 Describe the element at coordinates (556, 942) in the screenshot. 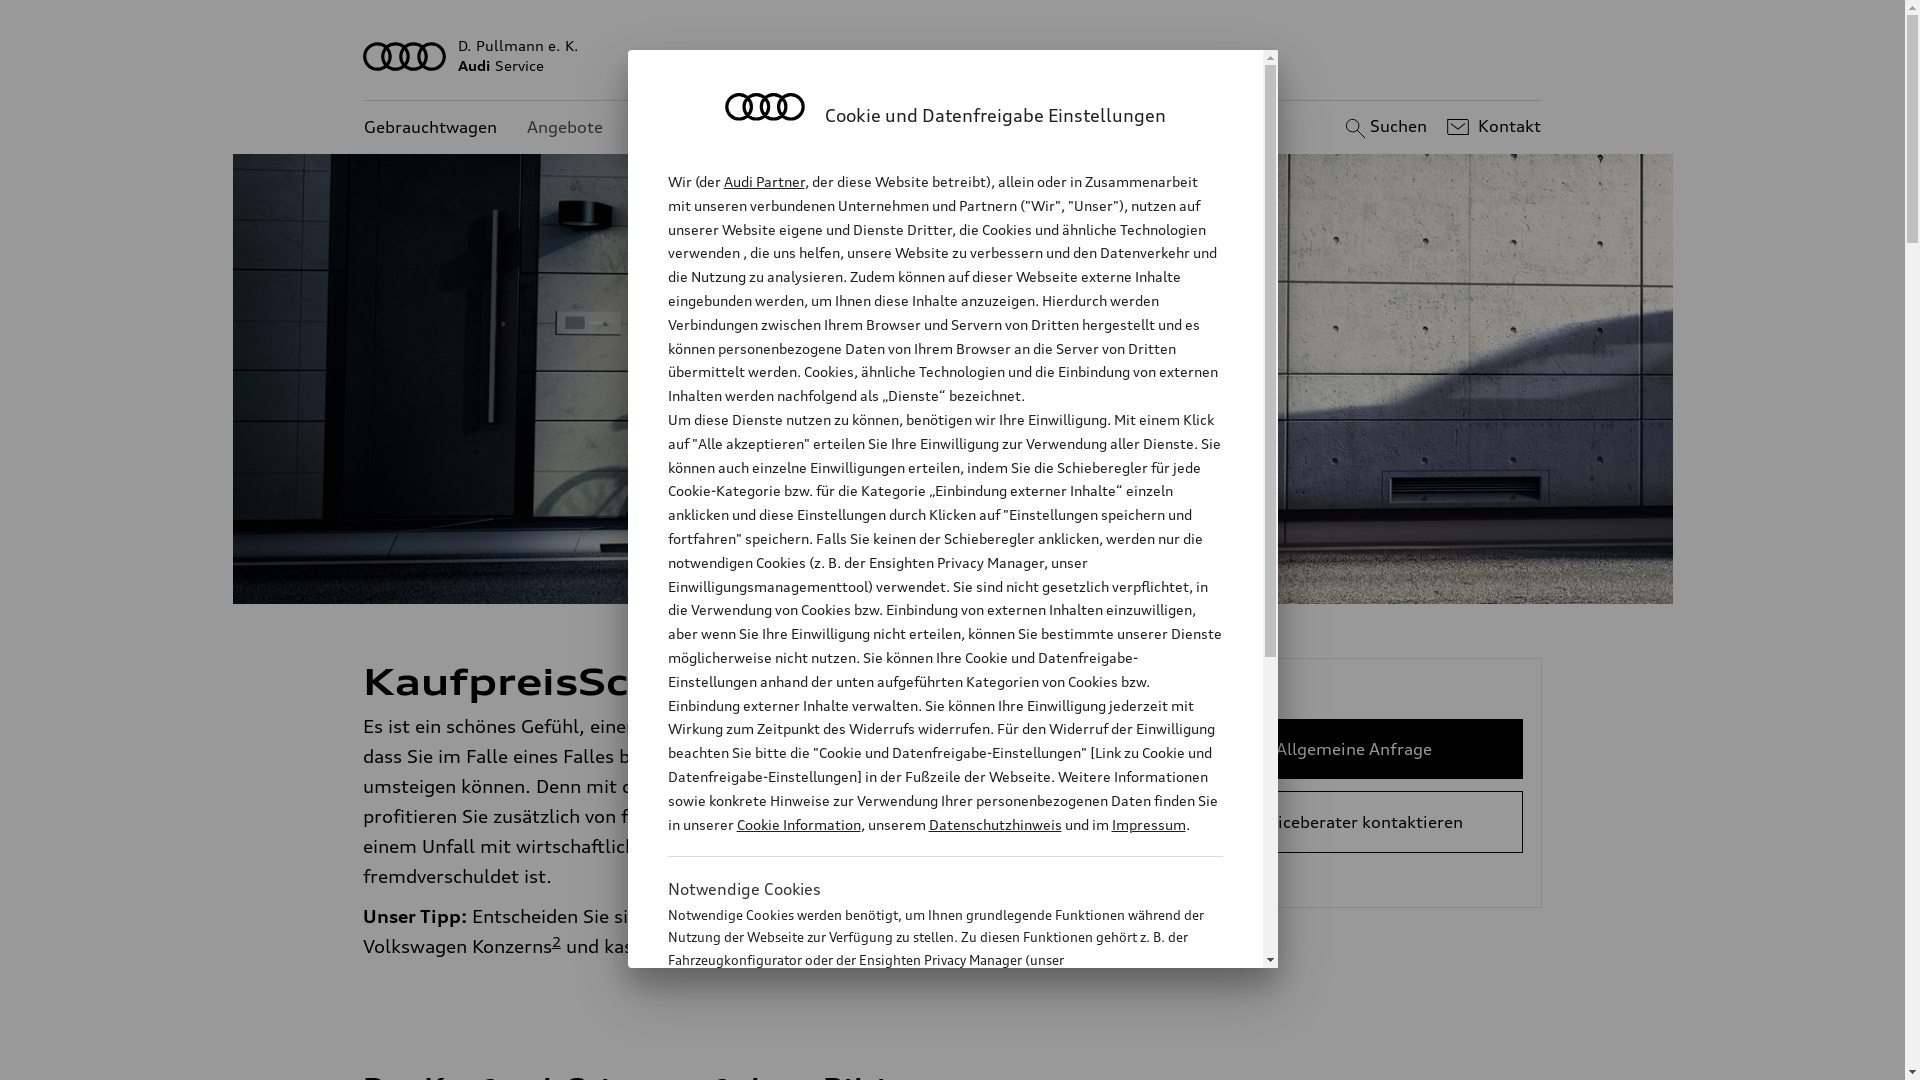

I see `2` at that location.